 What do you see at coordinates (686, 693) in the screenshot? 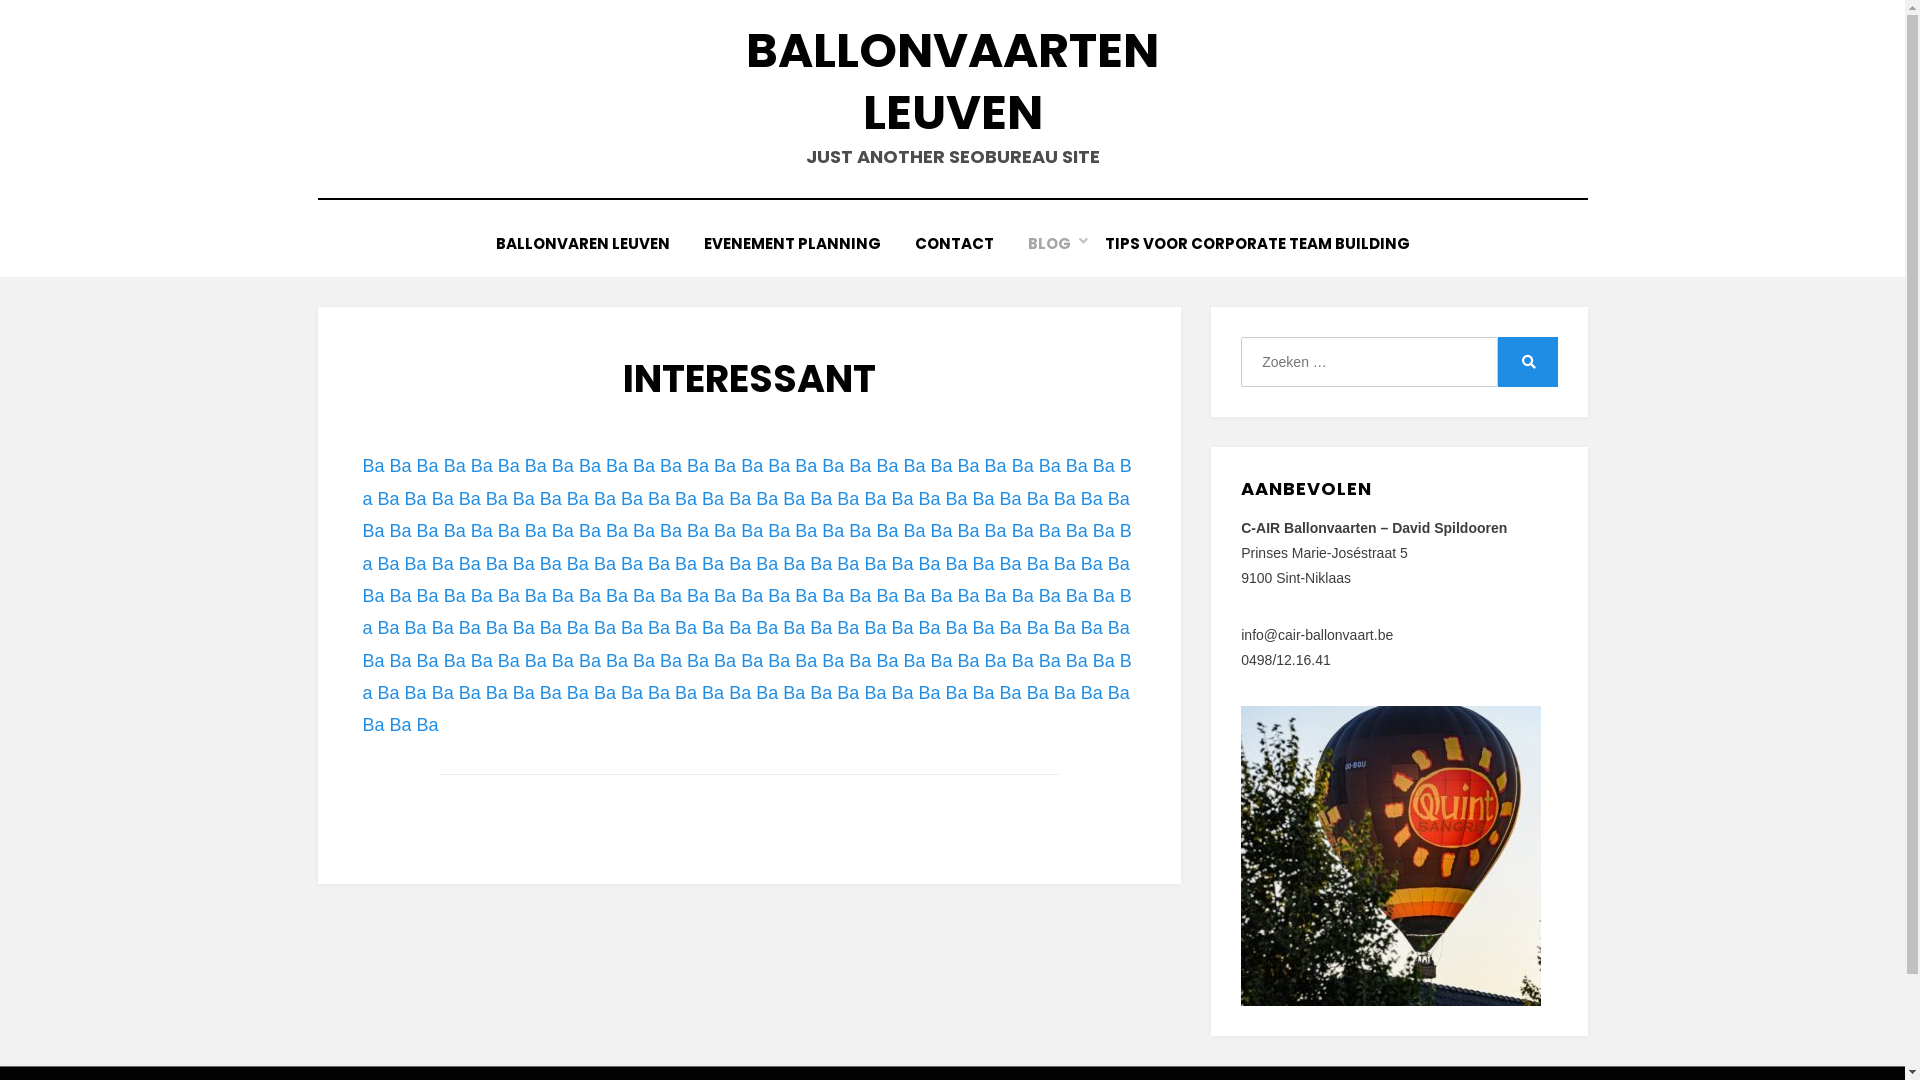
I see `Ba` at bounding box center [686, 693].